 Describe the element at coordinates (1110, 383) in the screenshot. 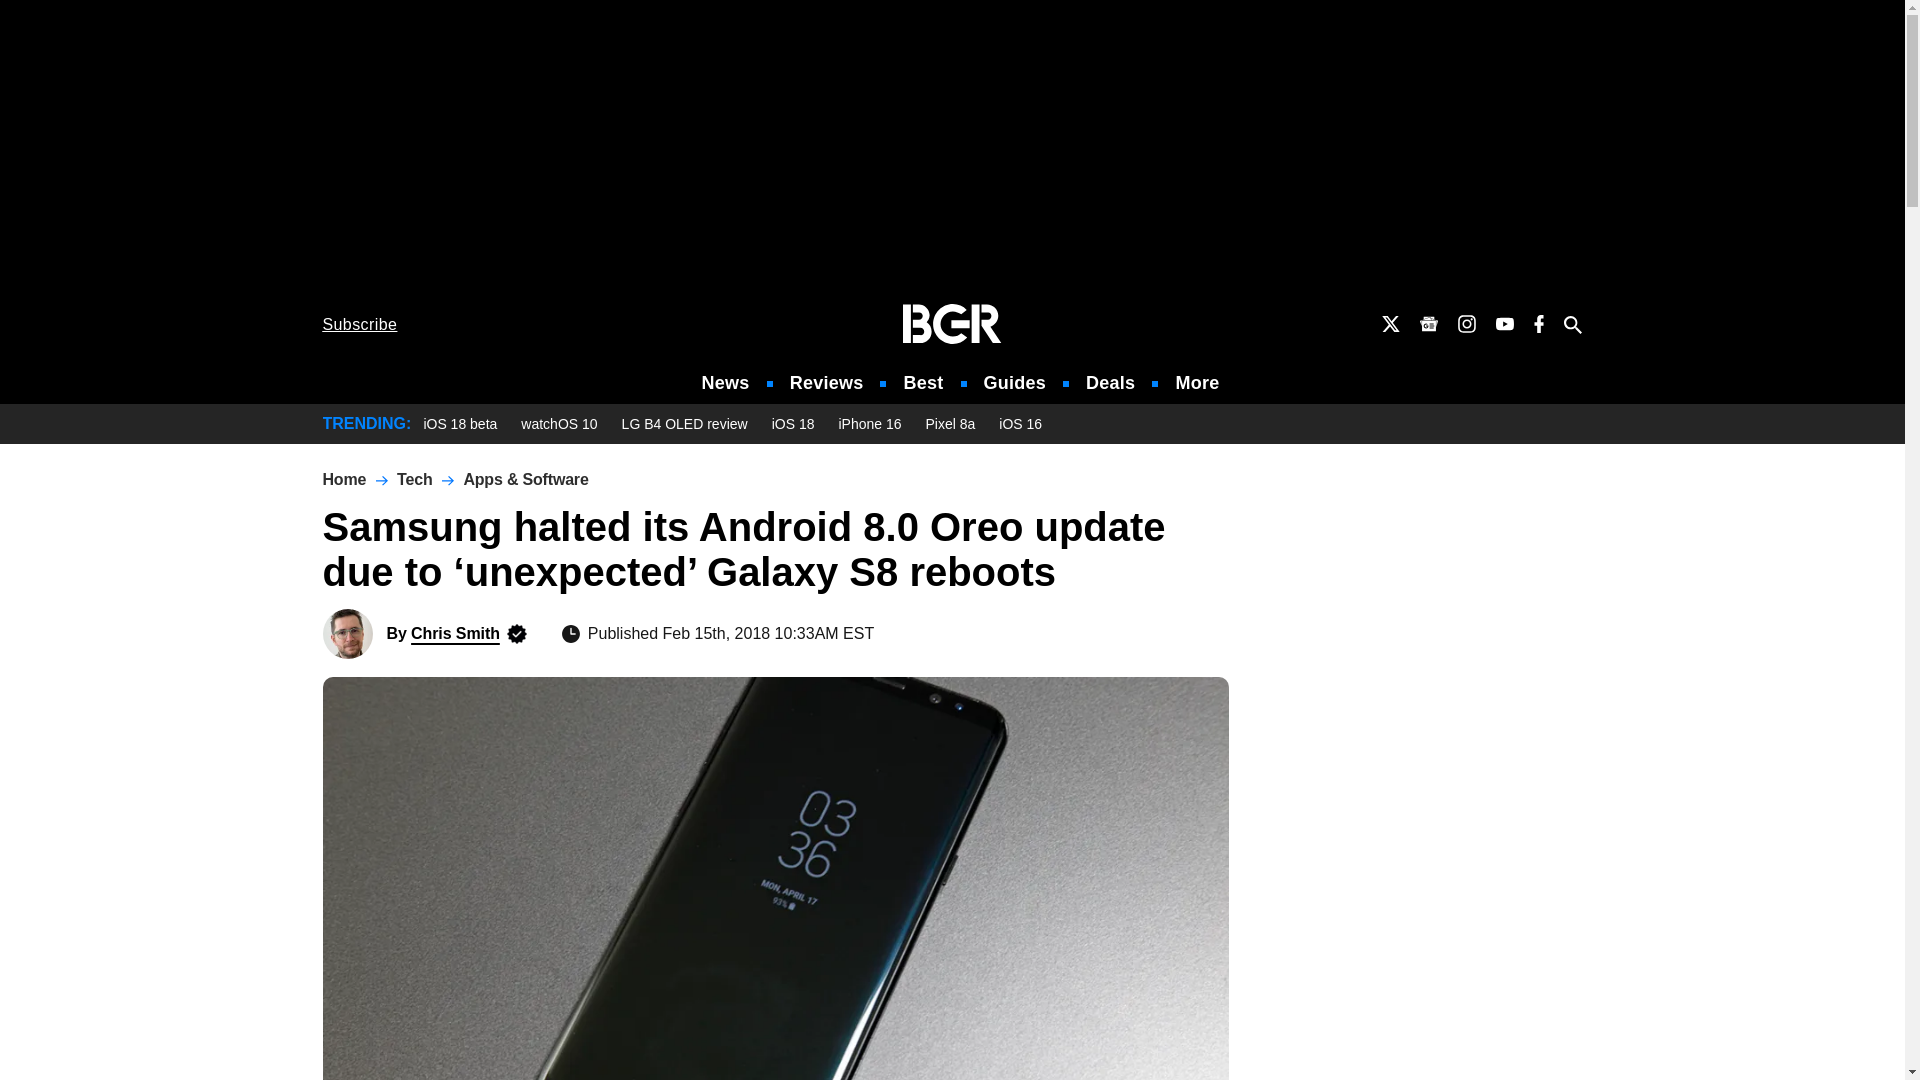

I see `Deals` at that location.